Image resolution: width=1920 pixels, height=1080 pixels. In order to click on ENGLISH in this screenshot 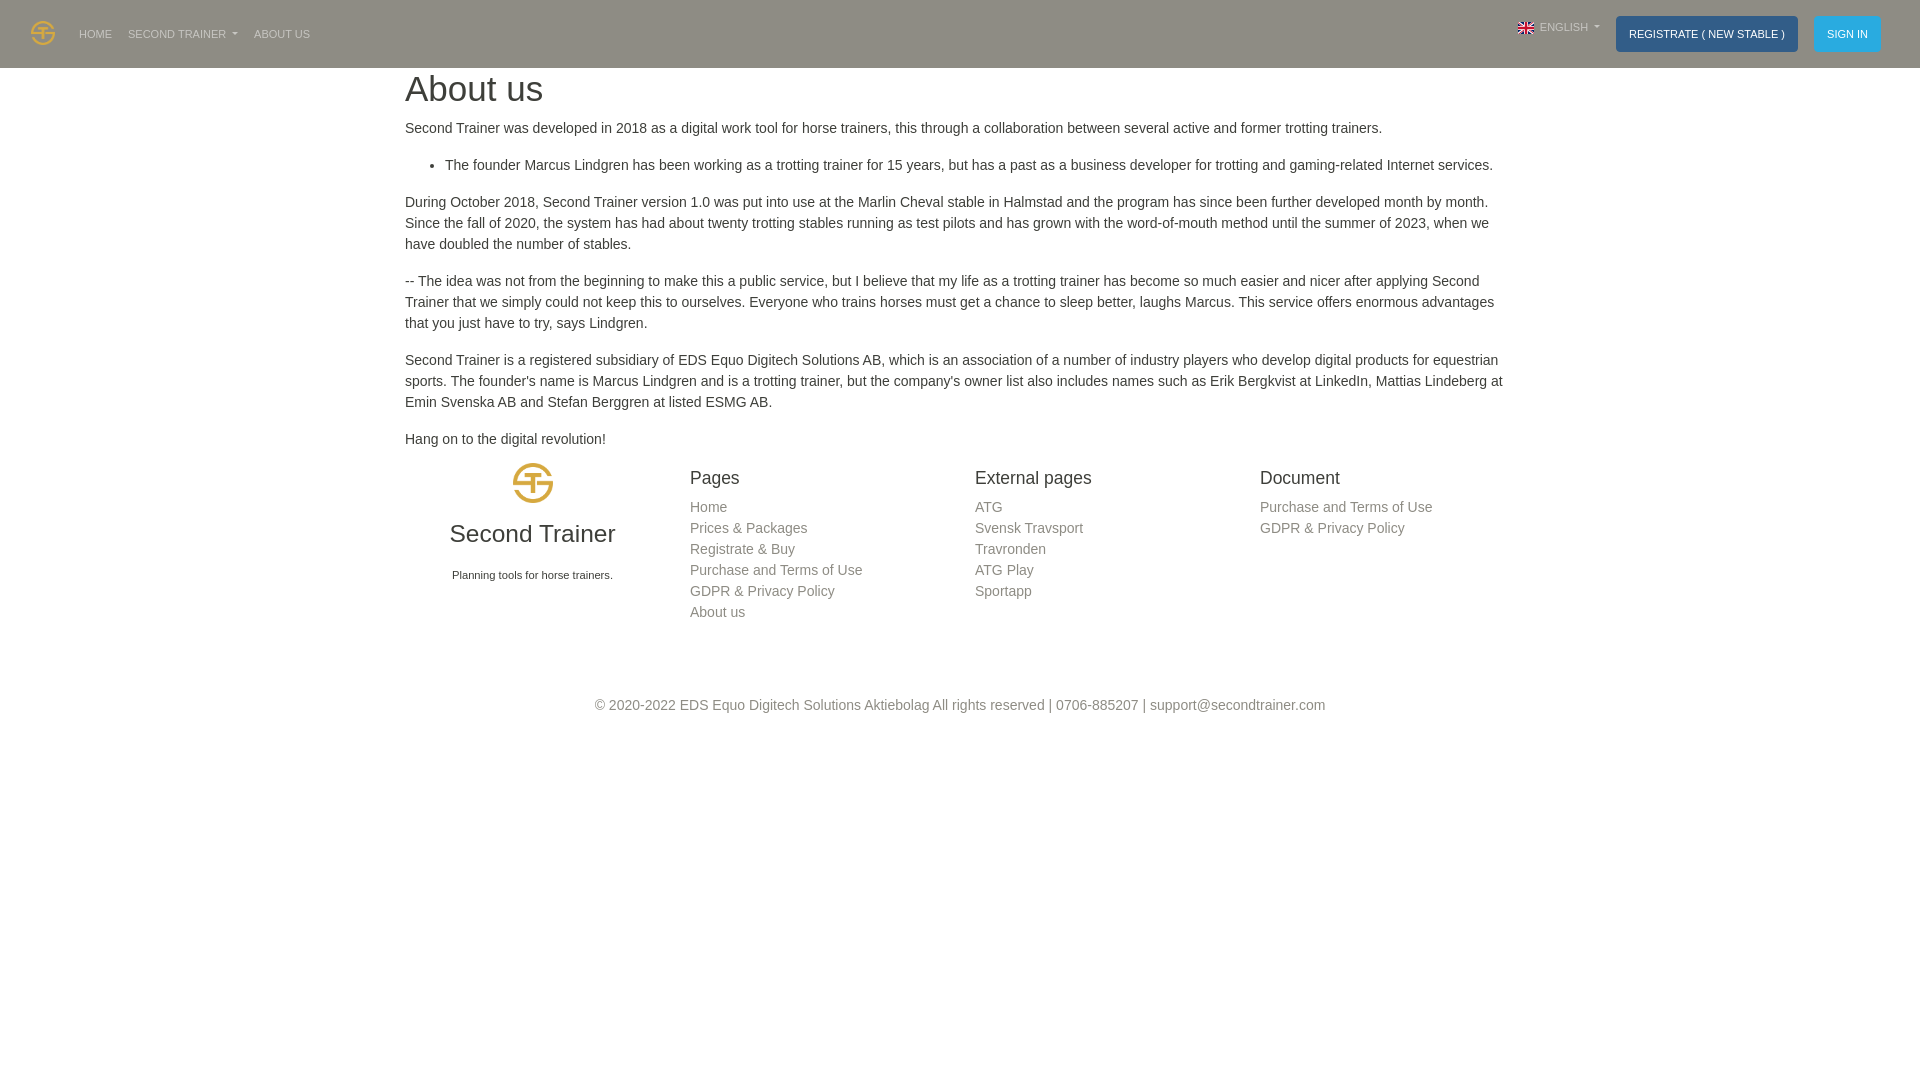, I will do `click(1558, 26)`.